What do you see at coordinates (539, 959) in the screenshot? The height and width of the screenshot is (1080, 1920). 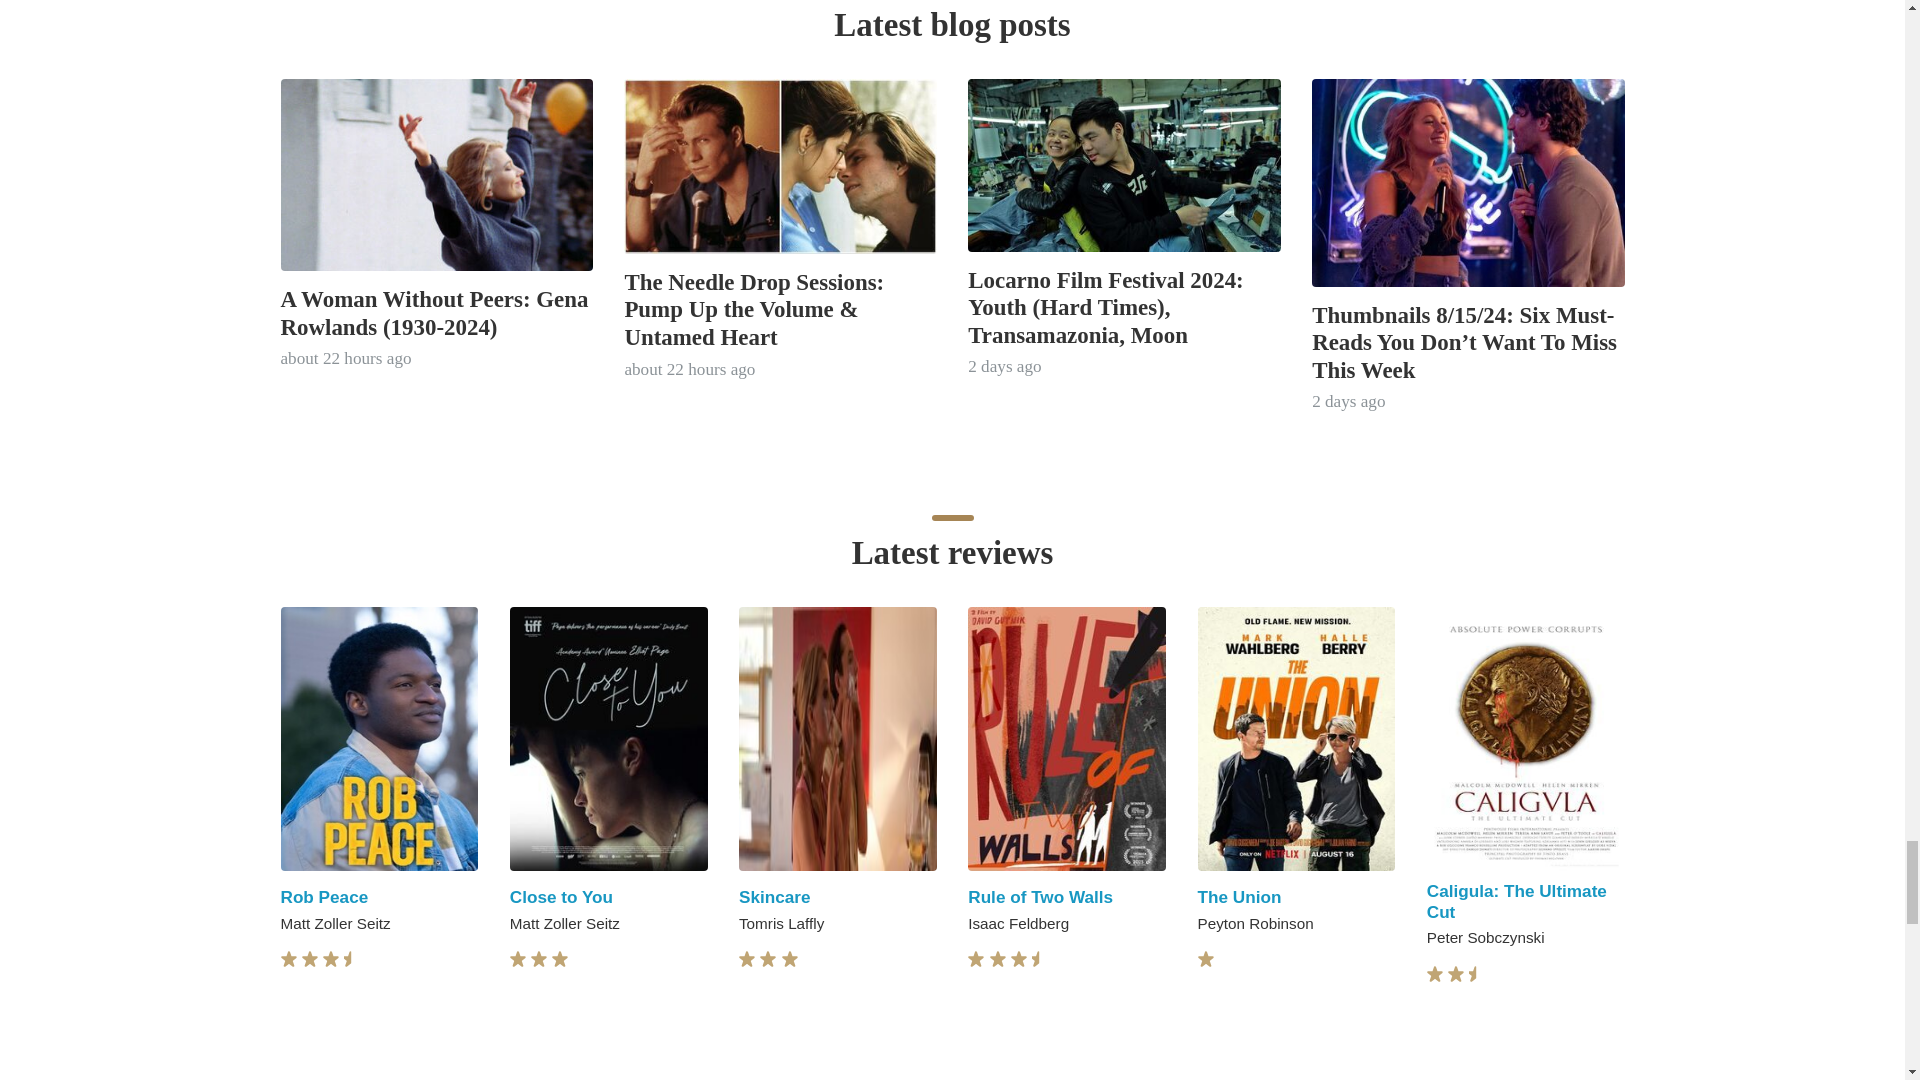 I see `star-full` at bounding box center [539, 959].